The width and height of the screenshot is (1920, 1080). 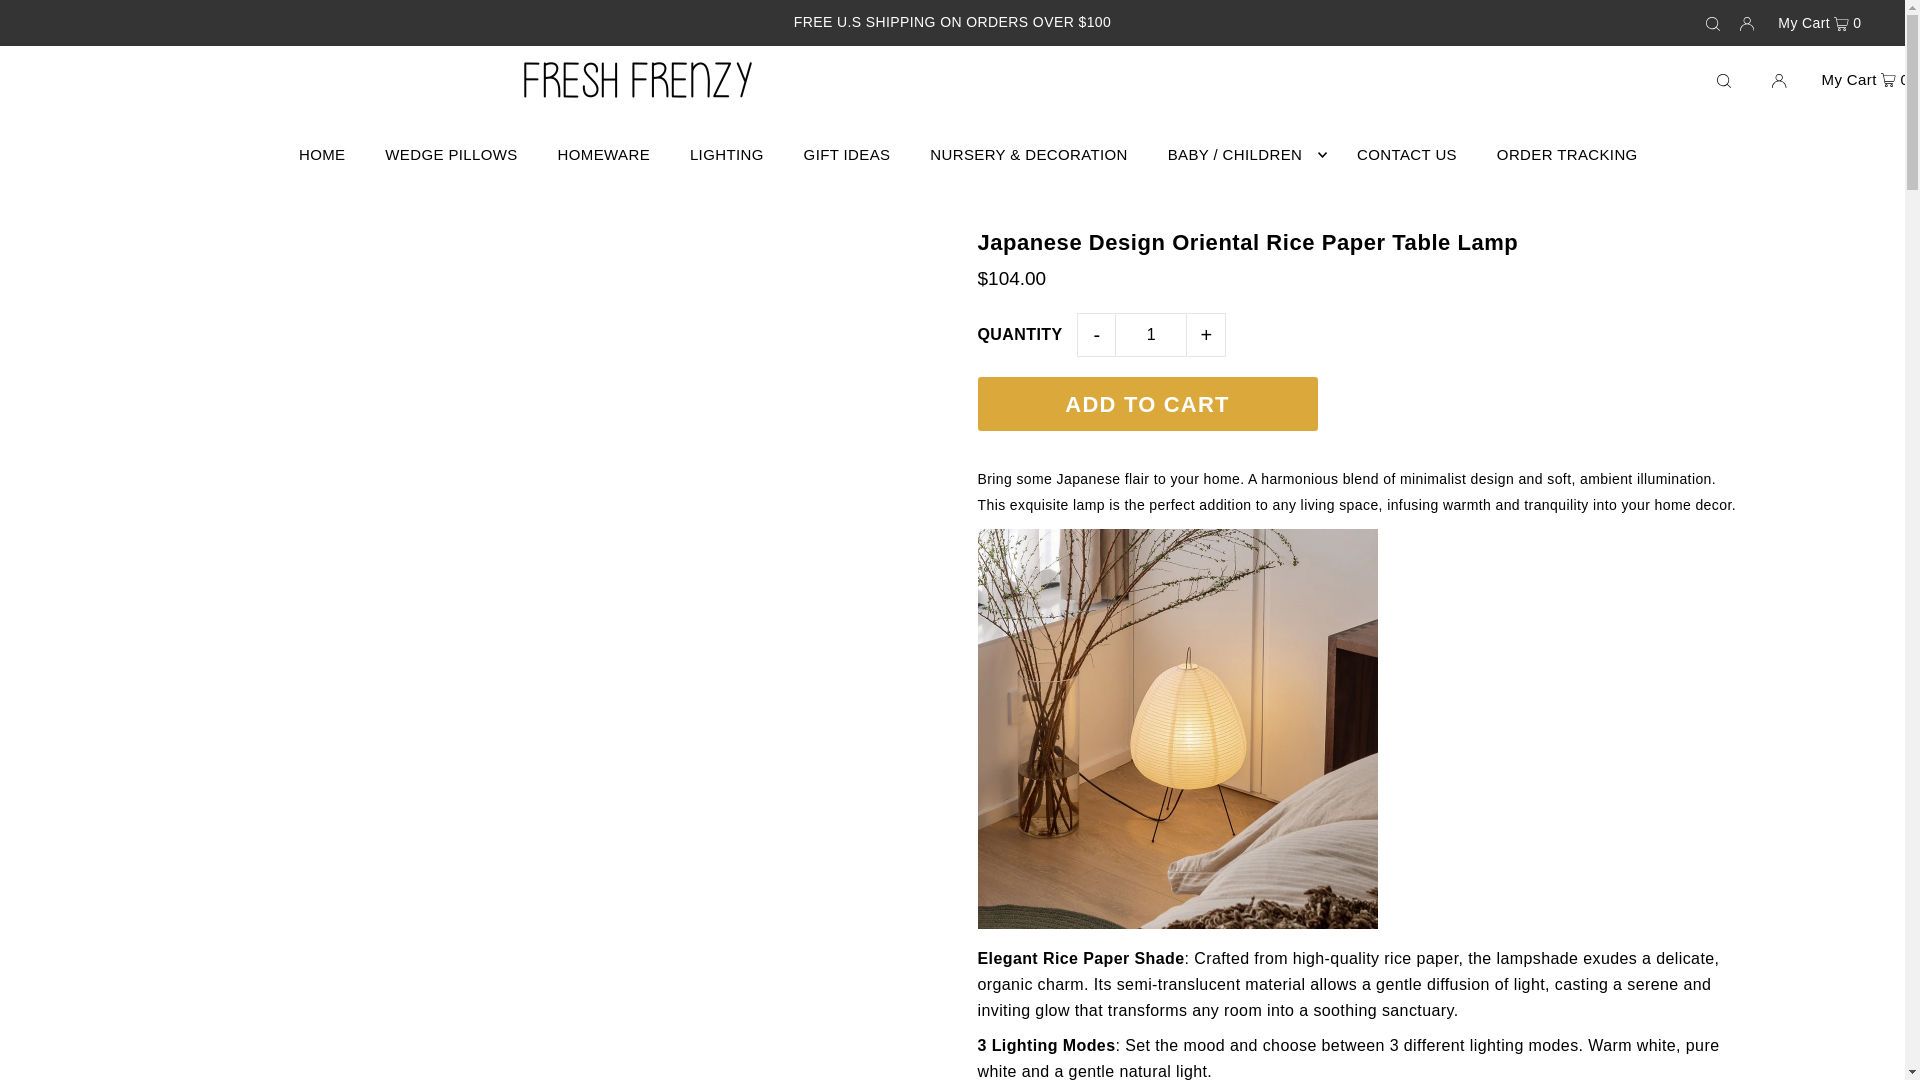 I want to click on Add to Cart, so click(x=1147, y=403).